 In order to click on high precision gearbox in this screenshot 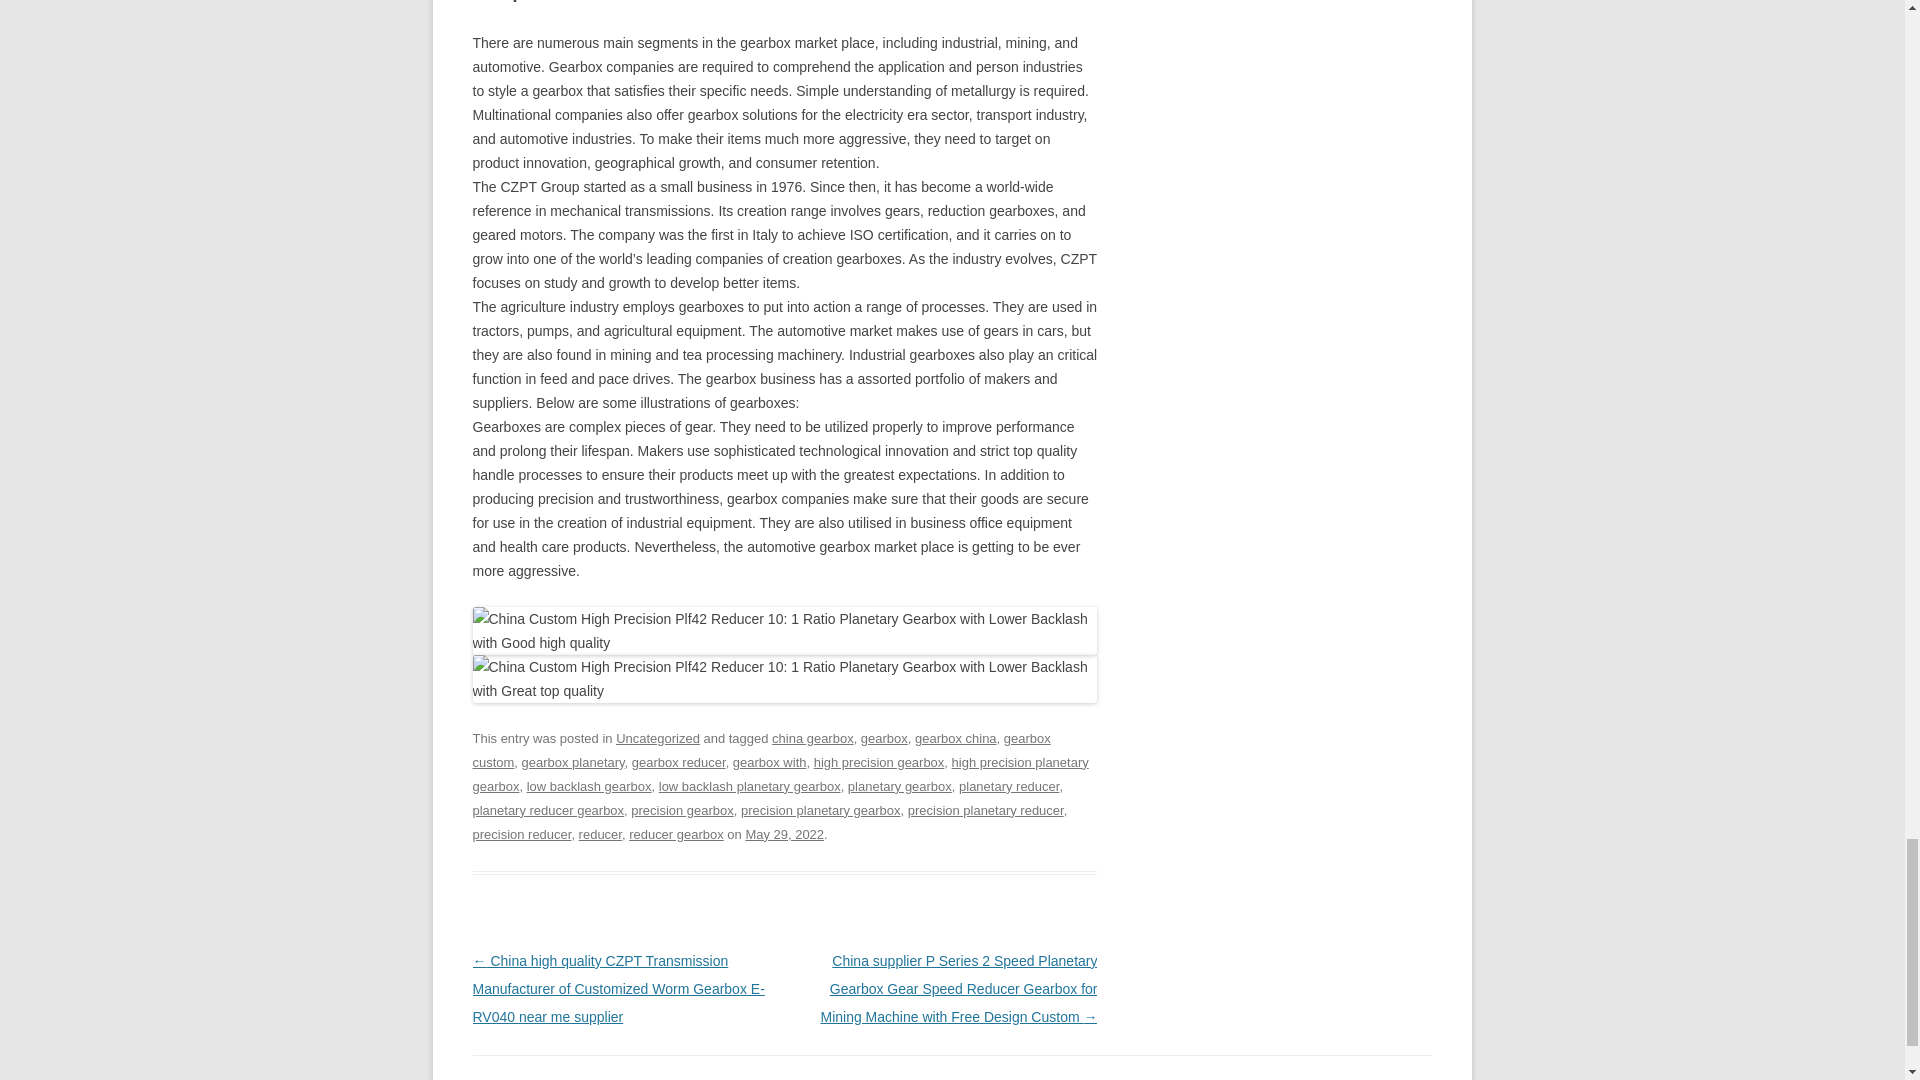, I will do `click(879, 762)`.